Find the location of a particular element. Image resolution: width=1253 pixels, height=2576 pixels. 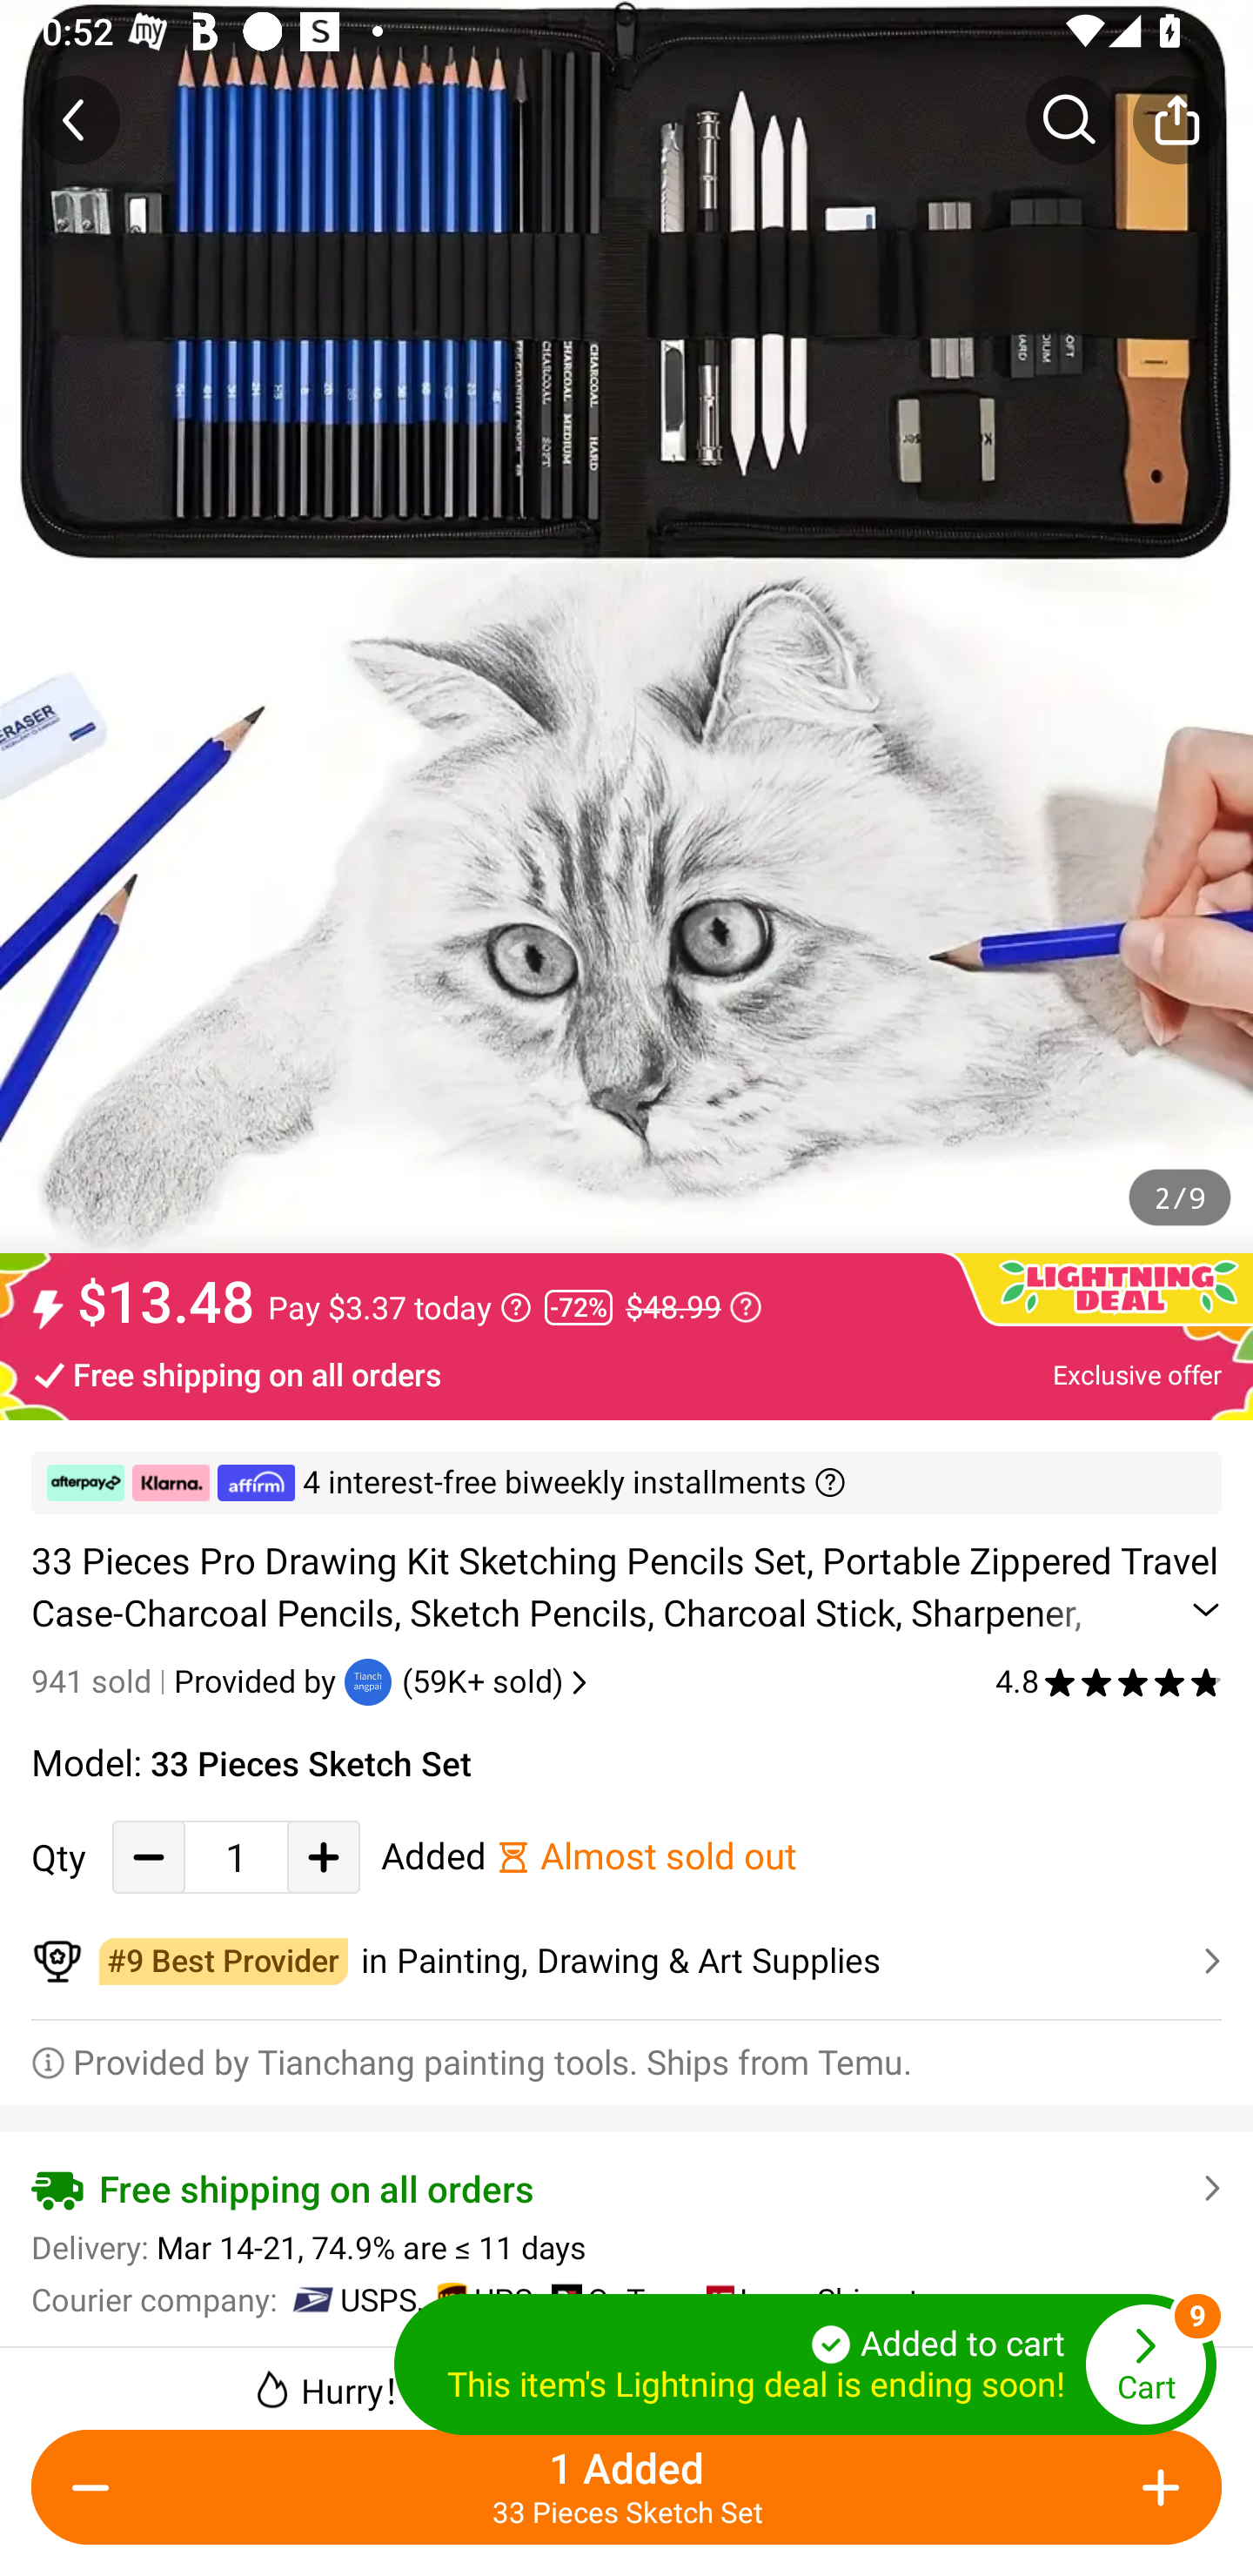

￼ ￼ ￼ 4 interest-free biweekly installments ￼ is located at coordinates (626, 1483).